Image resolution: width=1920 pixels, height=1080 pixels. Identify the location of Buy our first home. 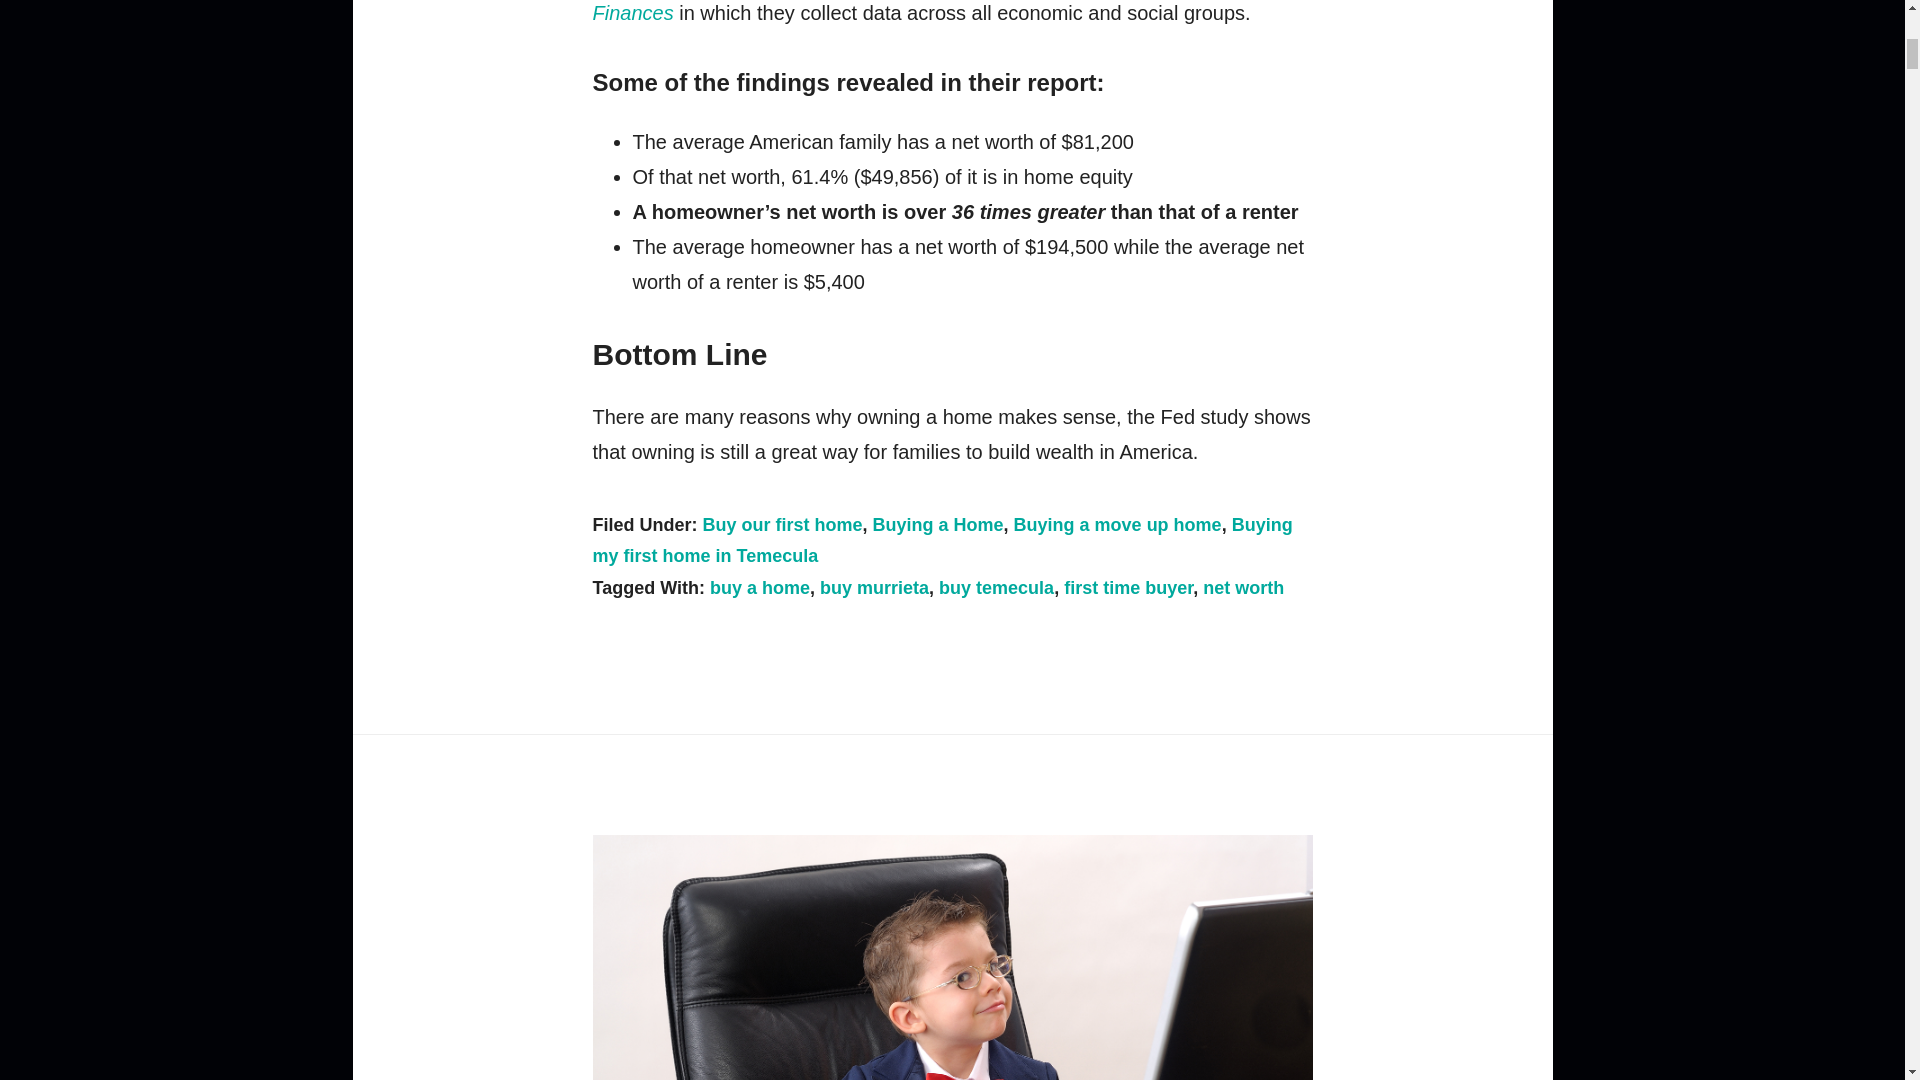
(782, 524).